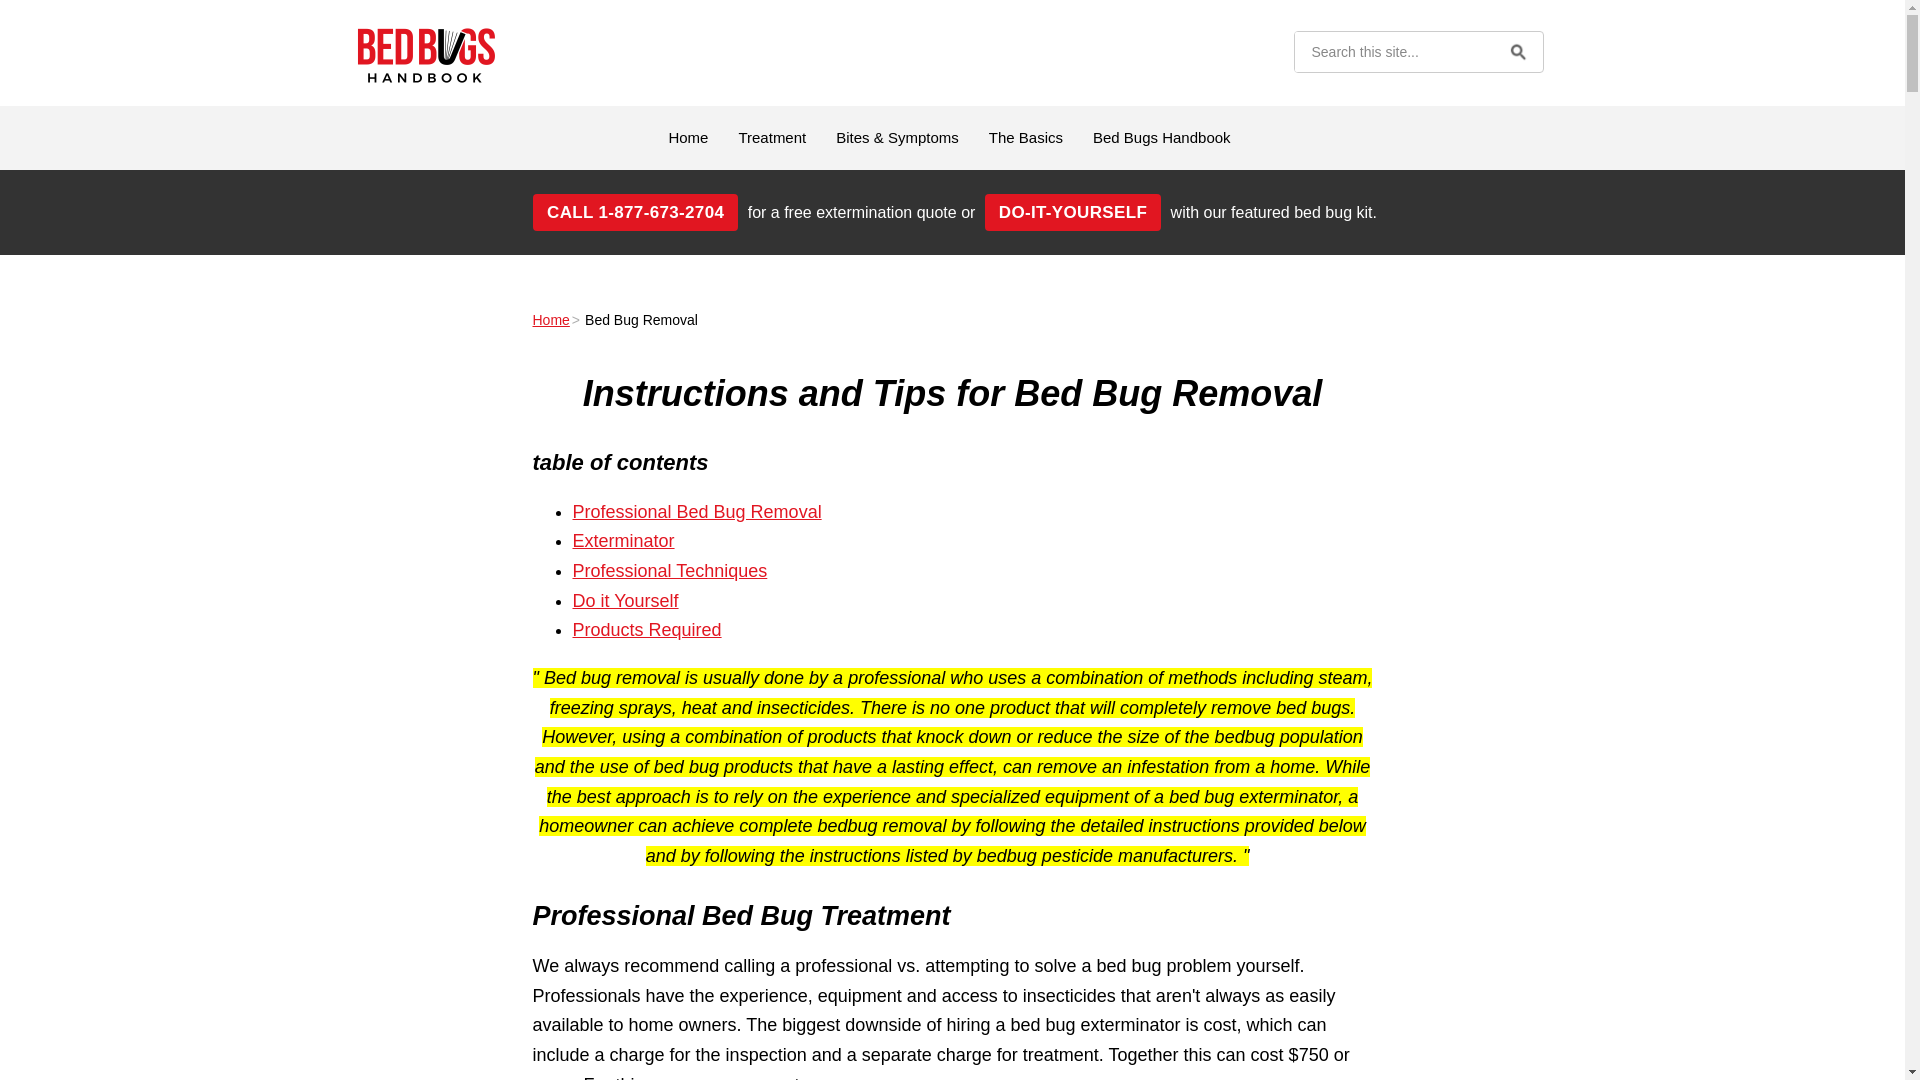 The height and width of the screenshot is (1080, 1920). Describe the element at coordinates (696, 512) in the screenshot. I see `Professional Bed Bug Removal` at that location.